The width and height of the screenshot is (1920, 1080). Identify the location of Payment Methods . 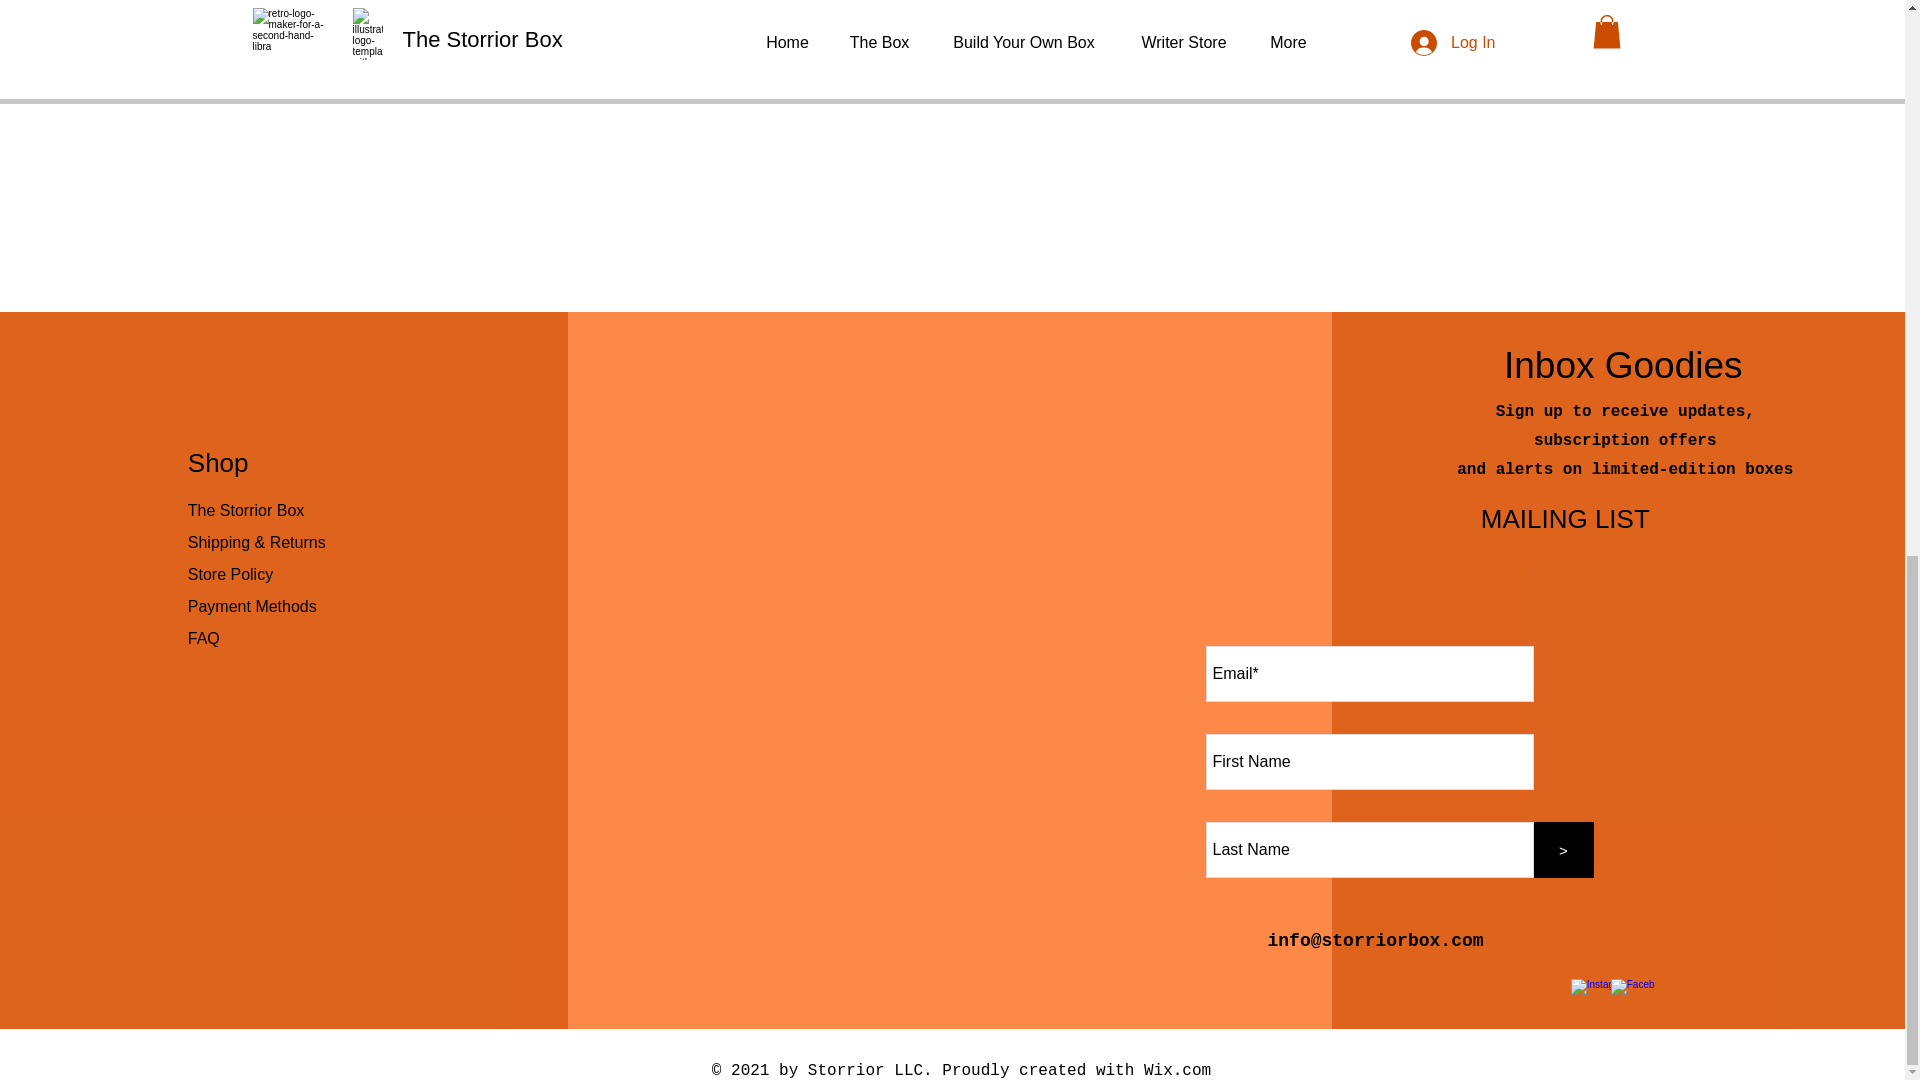
(254, 606).